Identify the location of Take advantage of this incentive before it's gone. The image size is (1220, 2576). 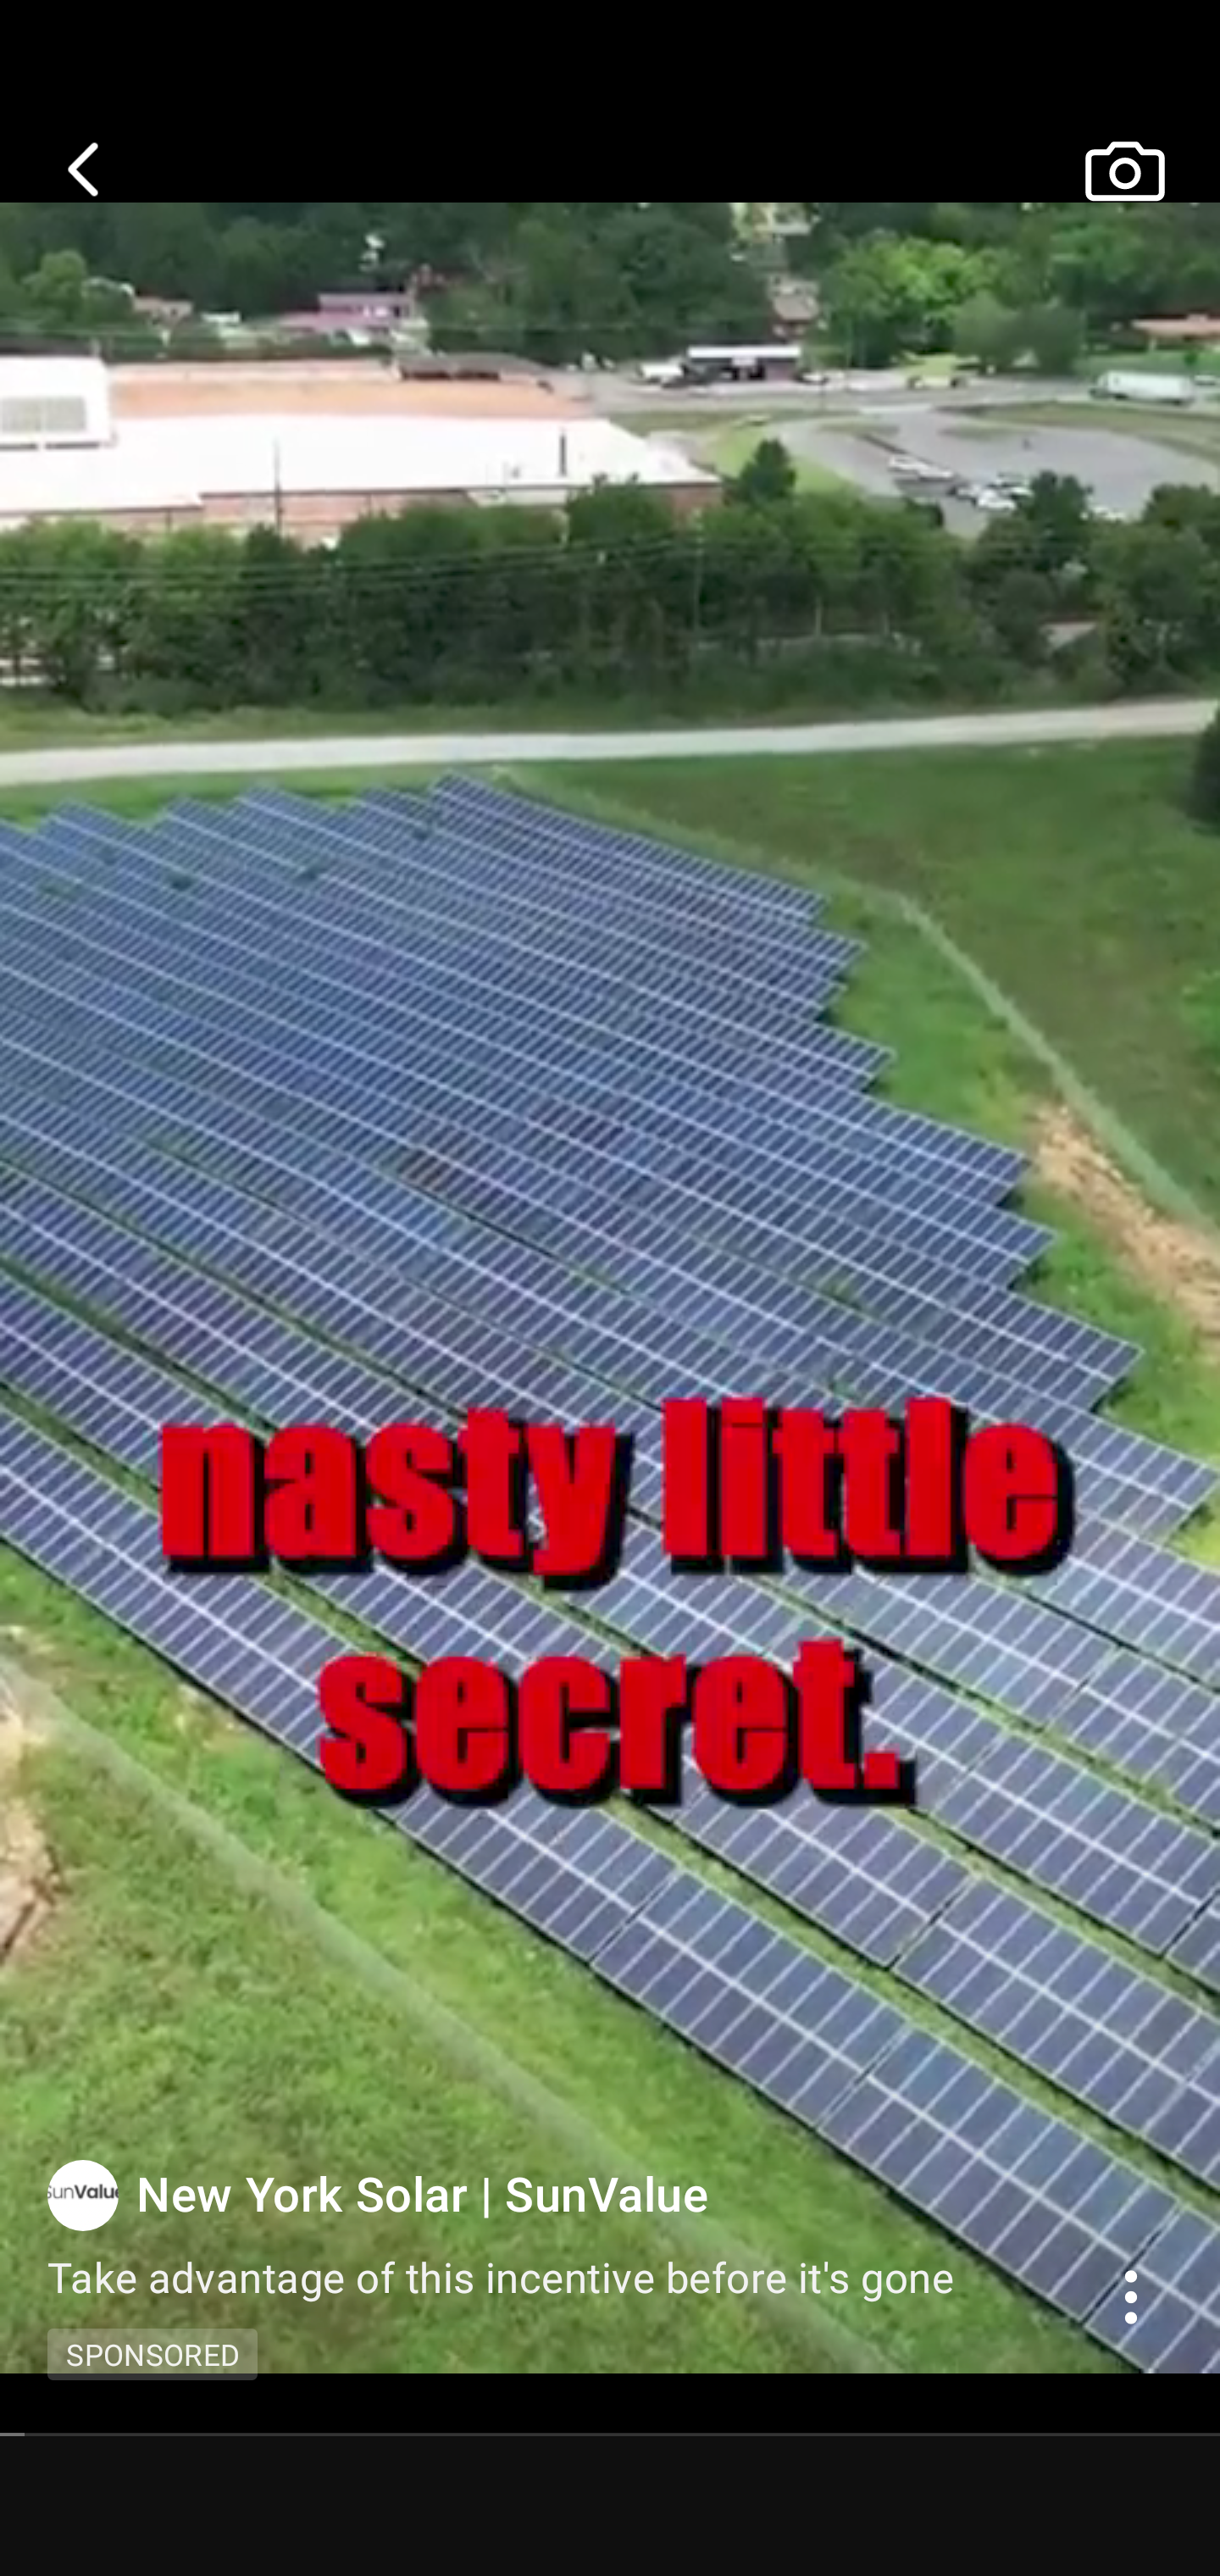
(520, 2276).